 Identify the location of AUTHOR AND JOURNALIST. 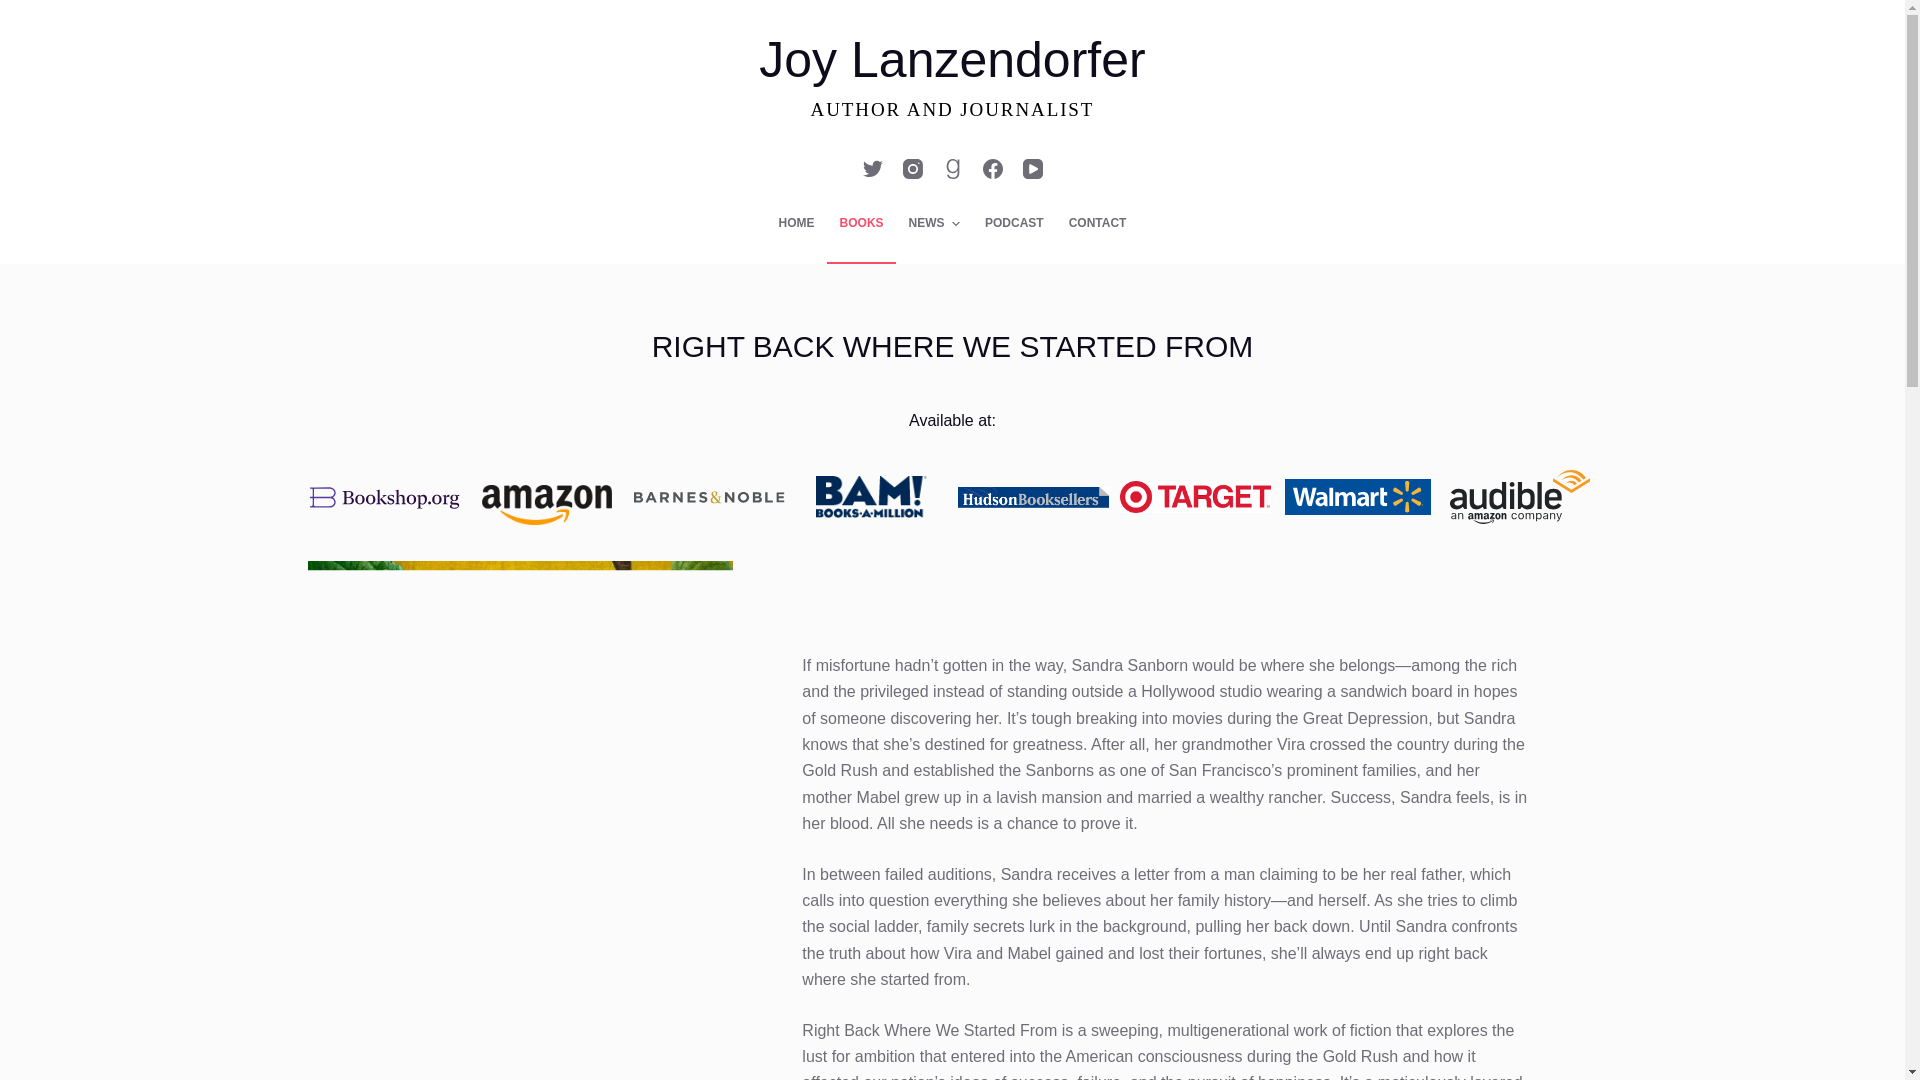
(952, 109).